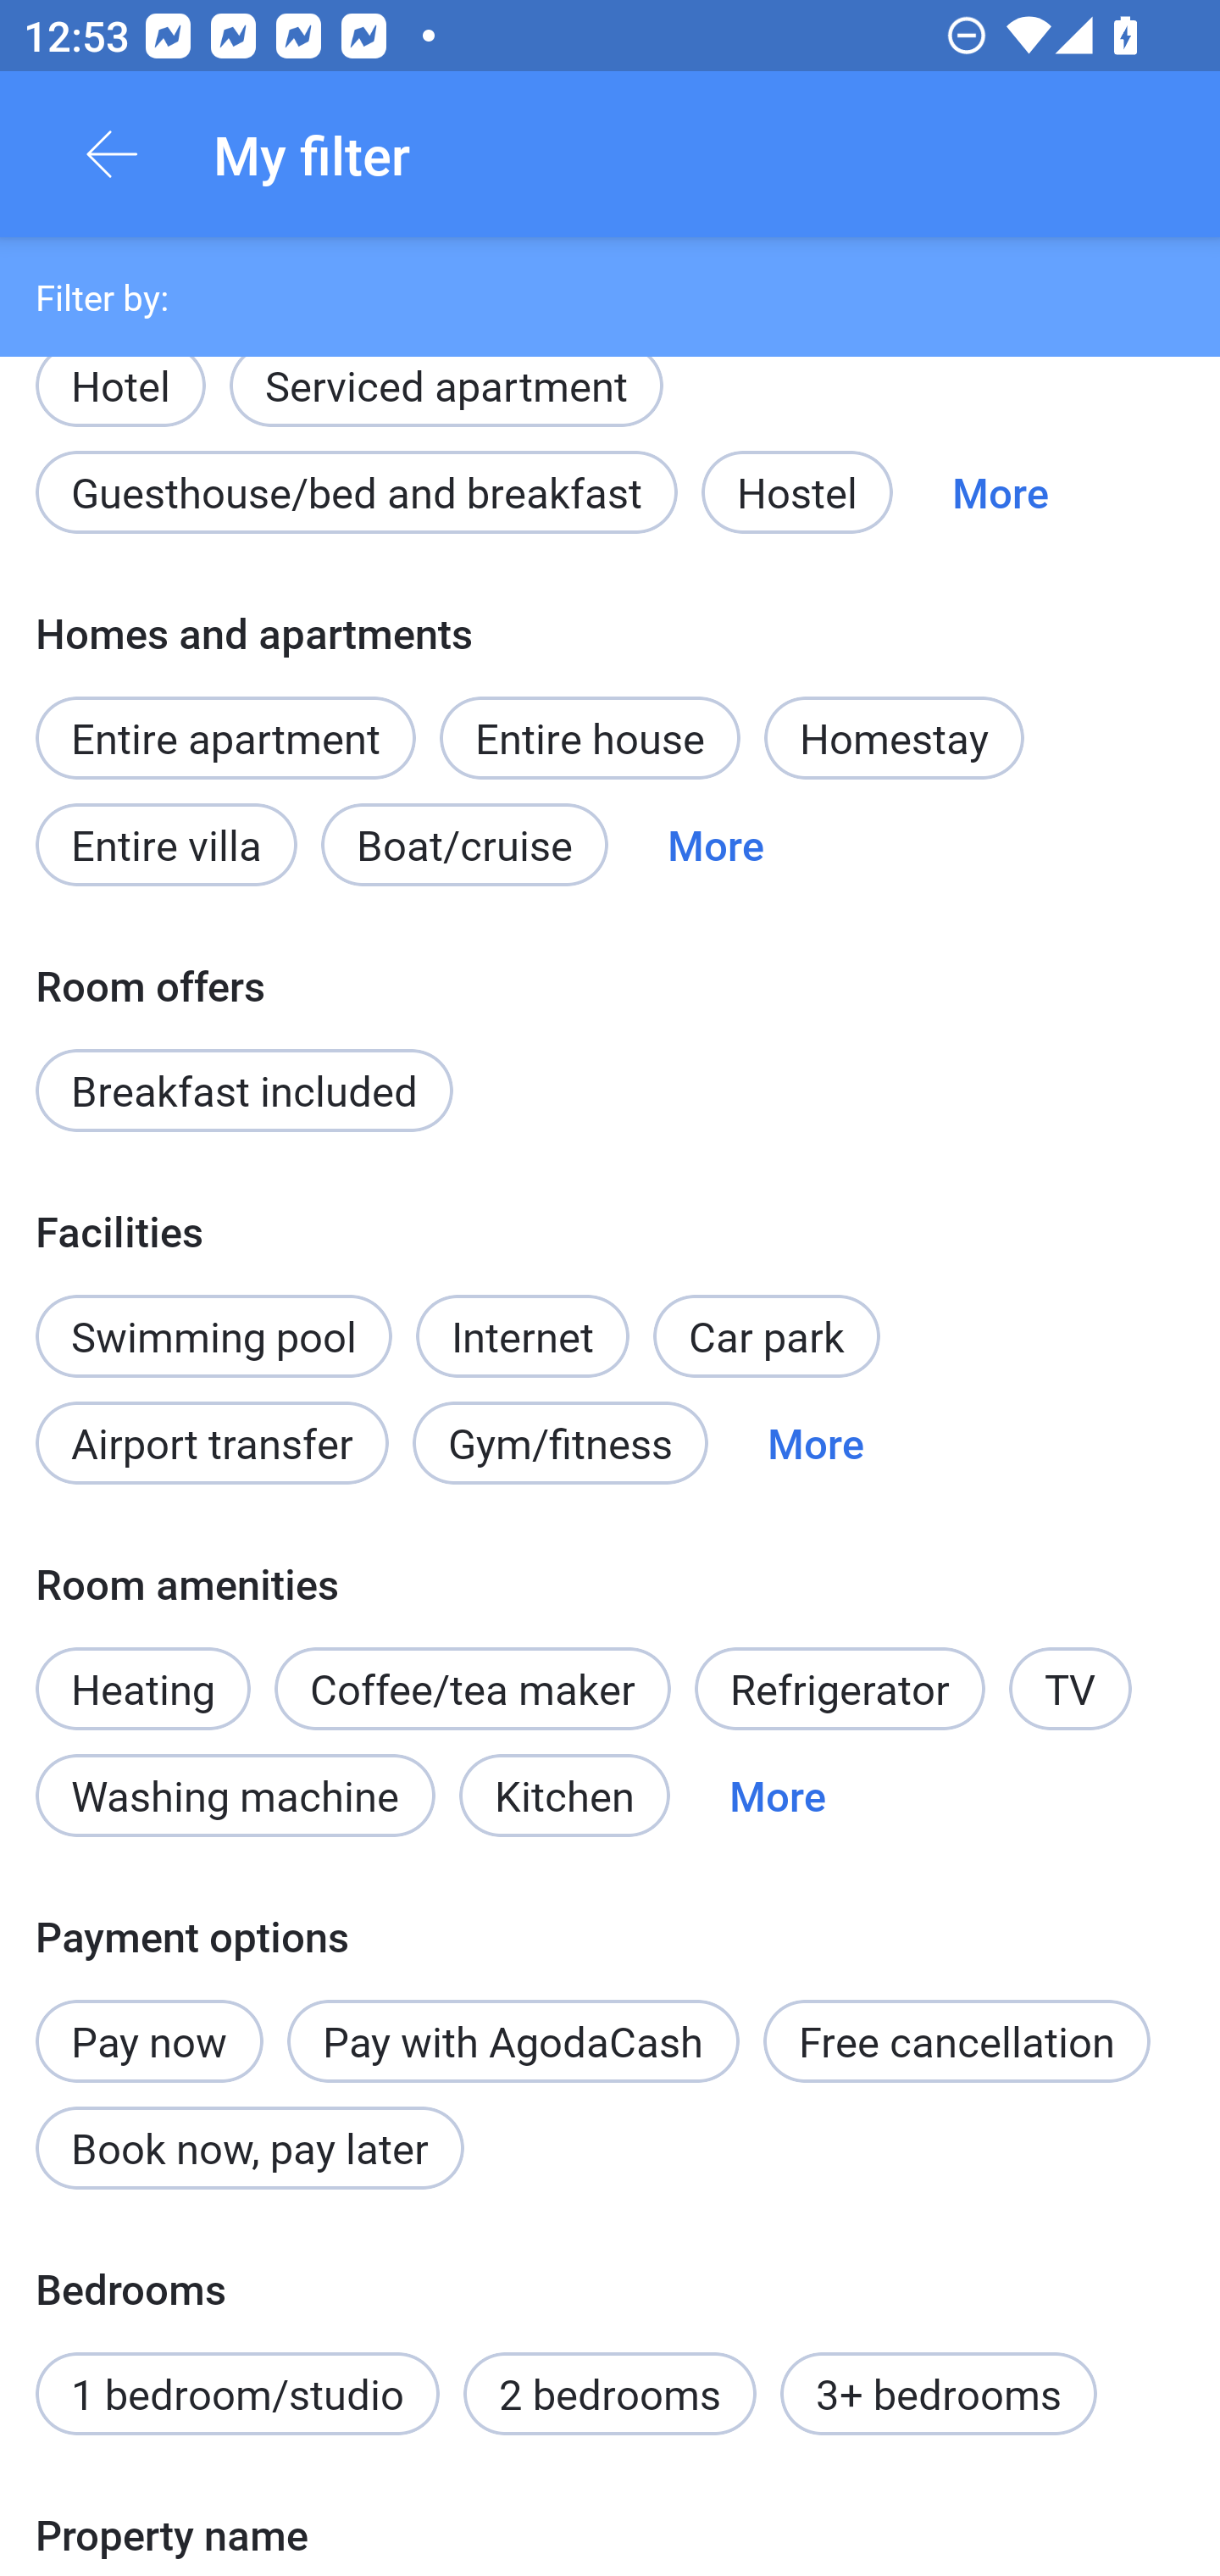  I want to click on Breakfast included, so click(244, 1091).